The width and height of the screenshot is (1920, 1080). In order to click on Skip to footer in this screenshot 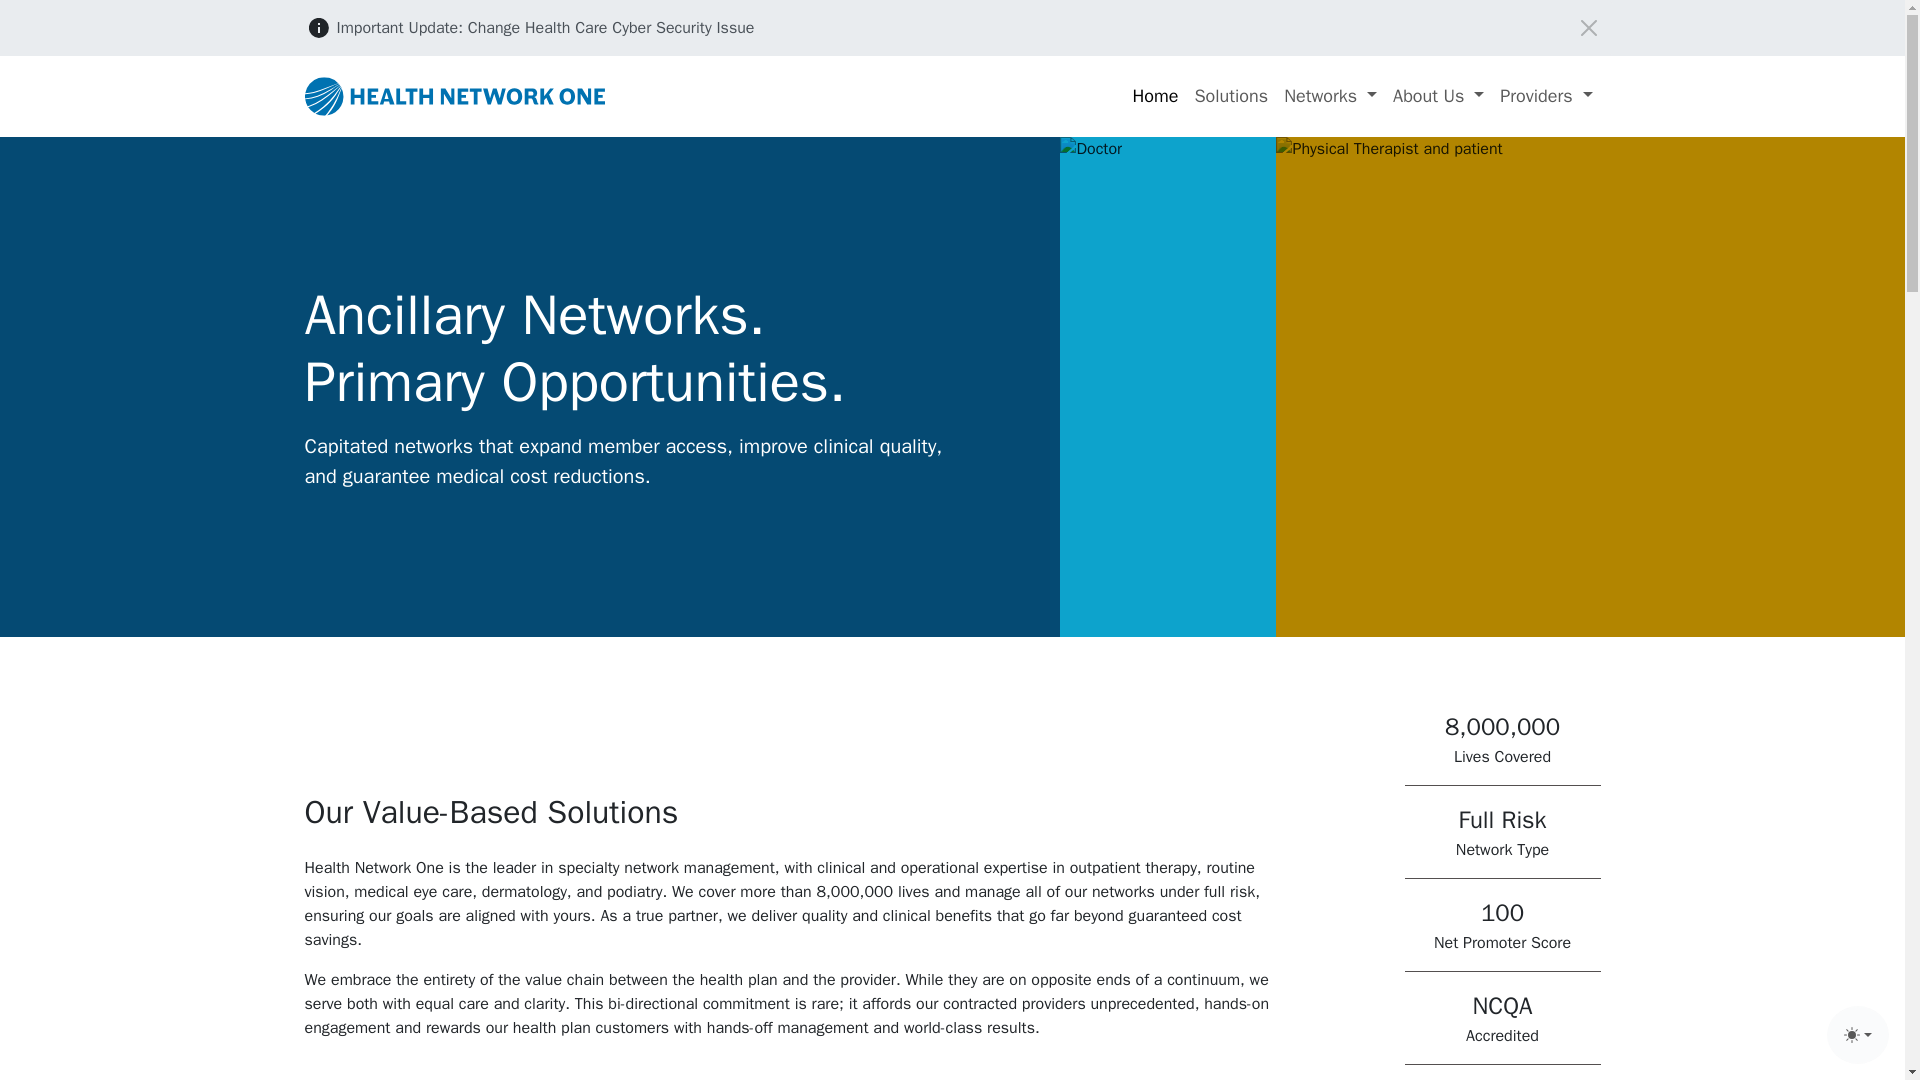, I will do `click(47, 12)`.